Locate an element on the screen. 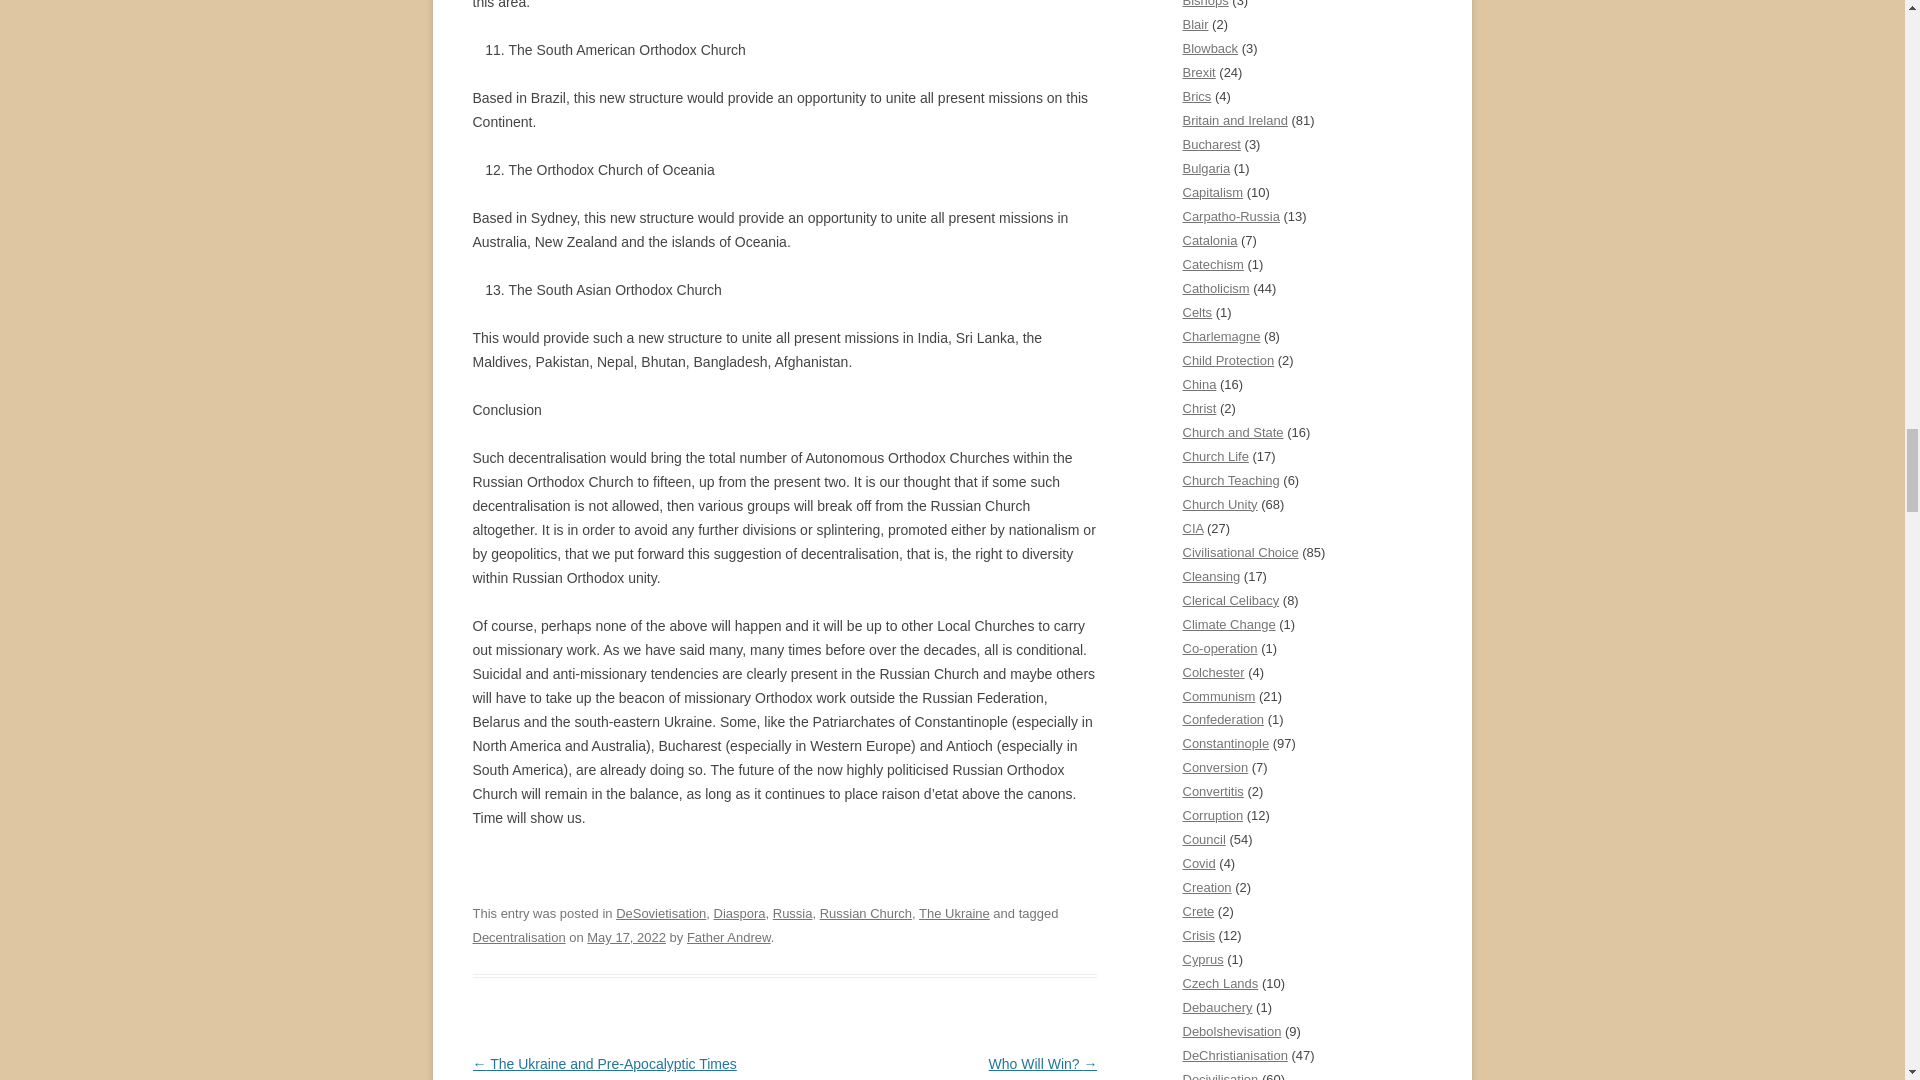  May 17, 2022 is located at coordinates (626, 937).